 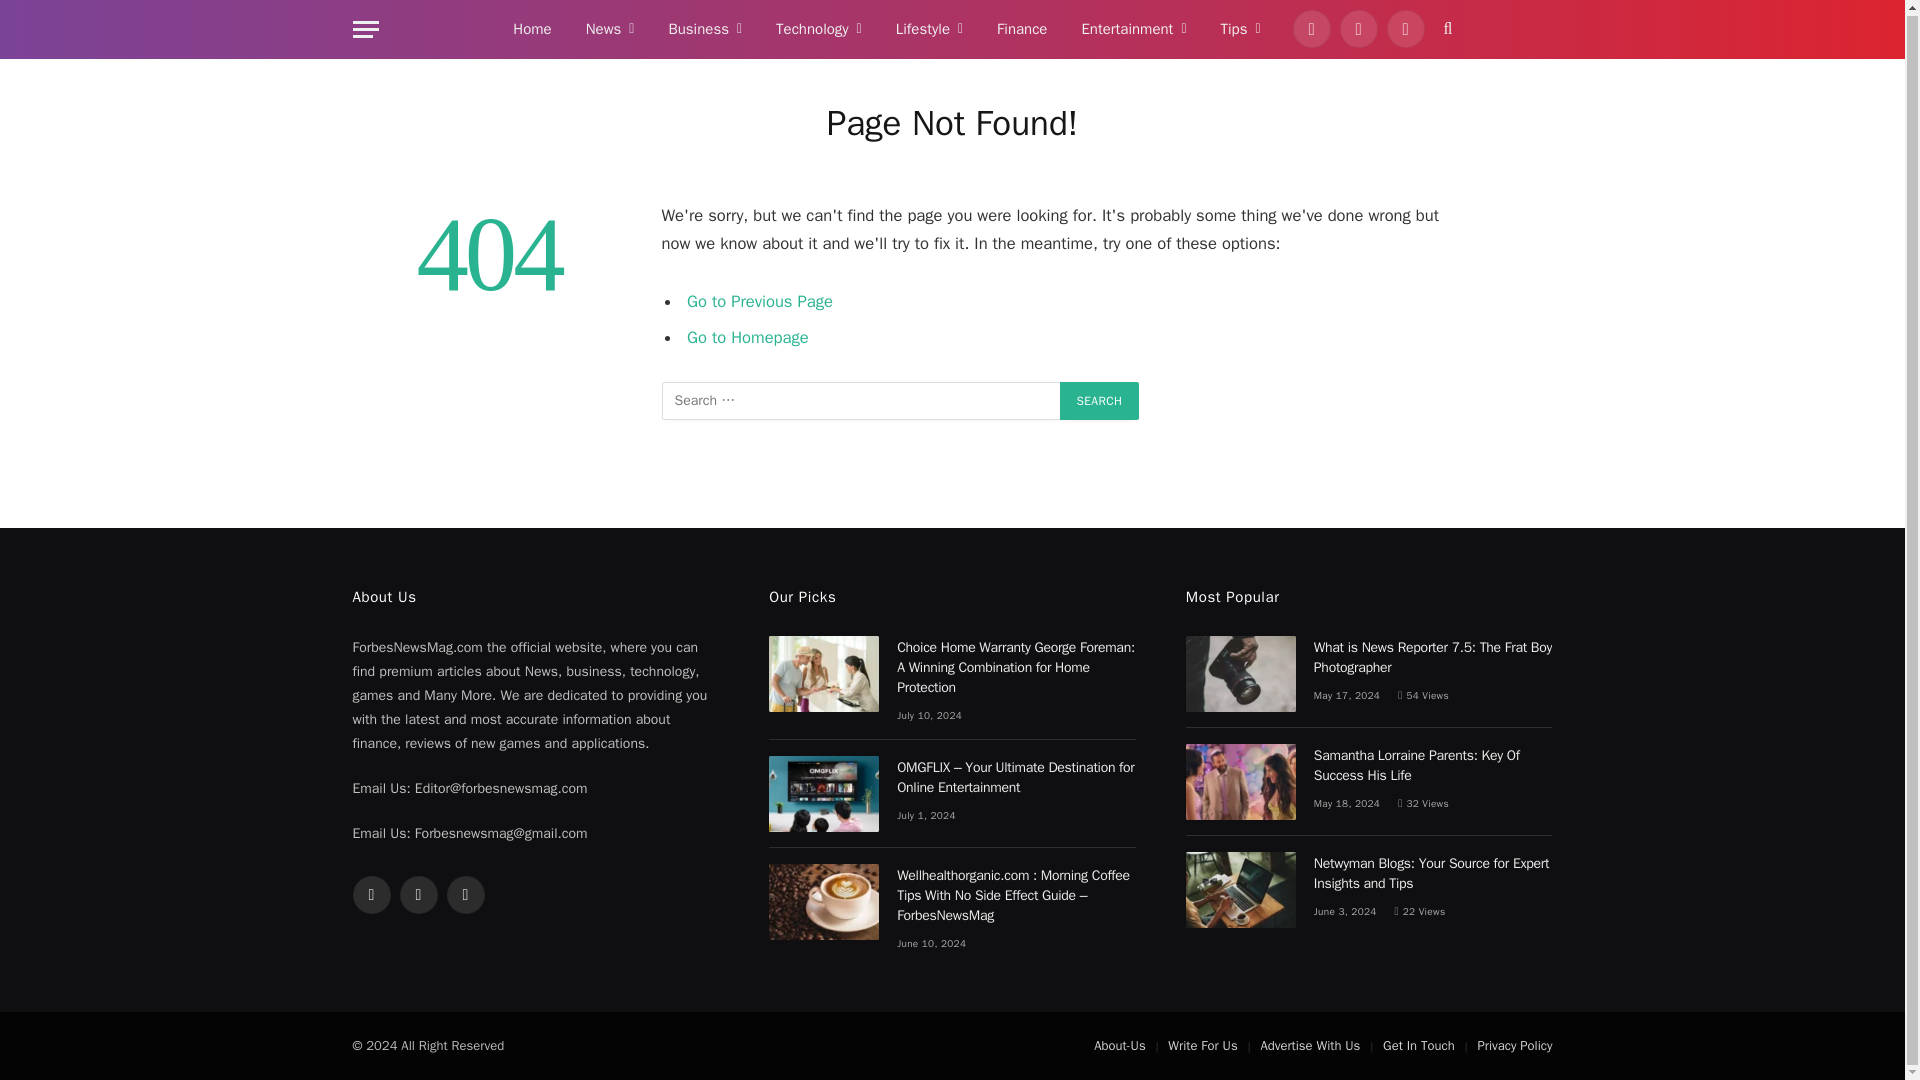 What do you see at coordinates (704, 30) in the screenshot?
I see `Business` at bounding box center [704, 30].